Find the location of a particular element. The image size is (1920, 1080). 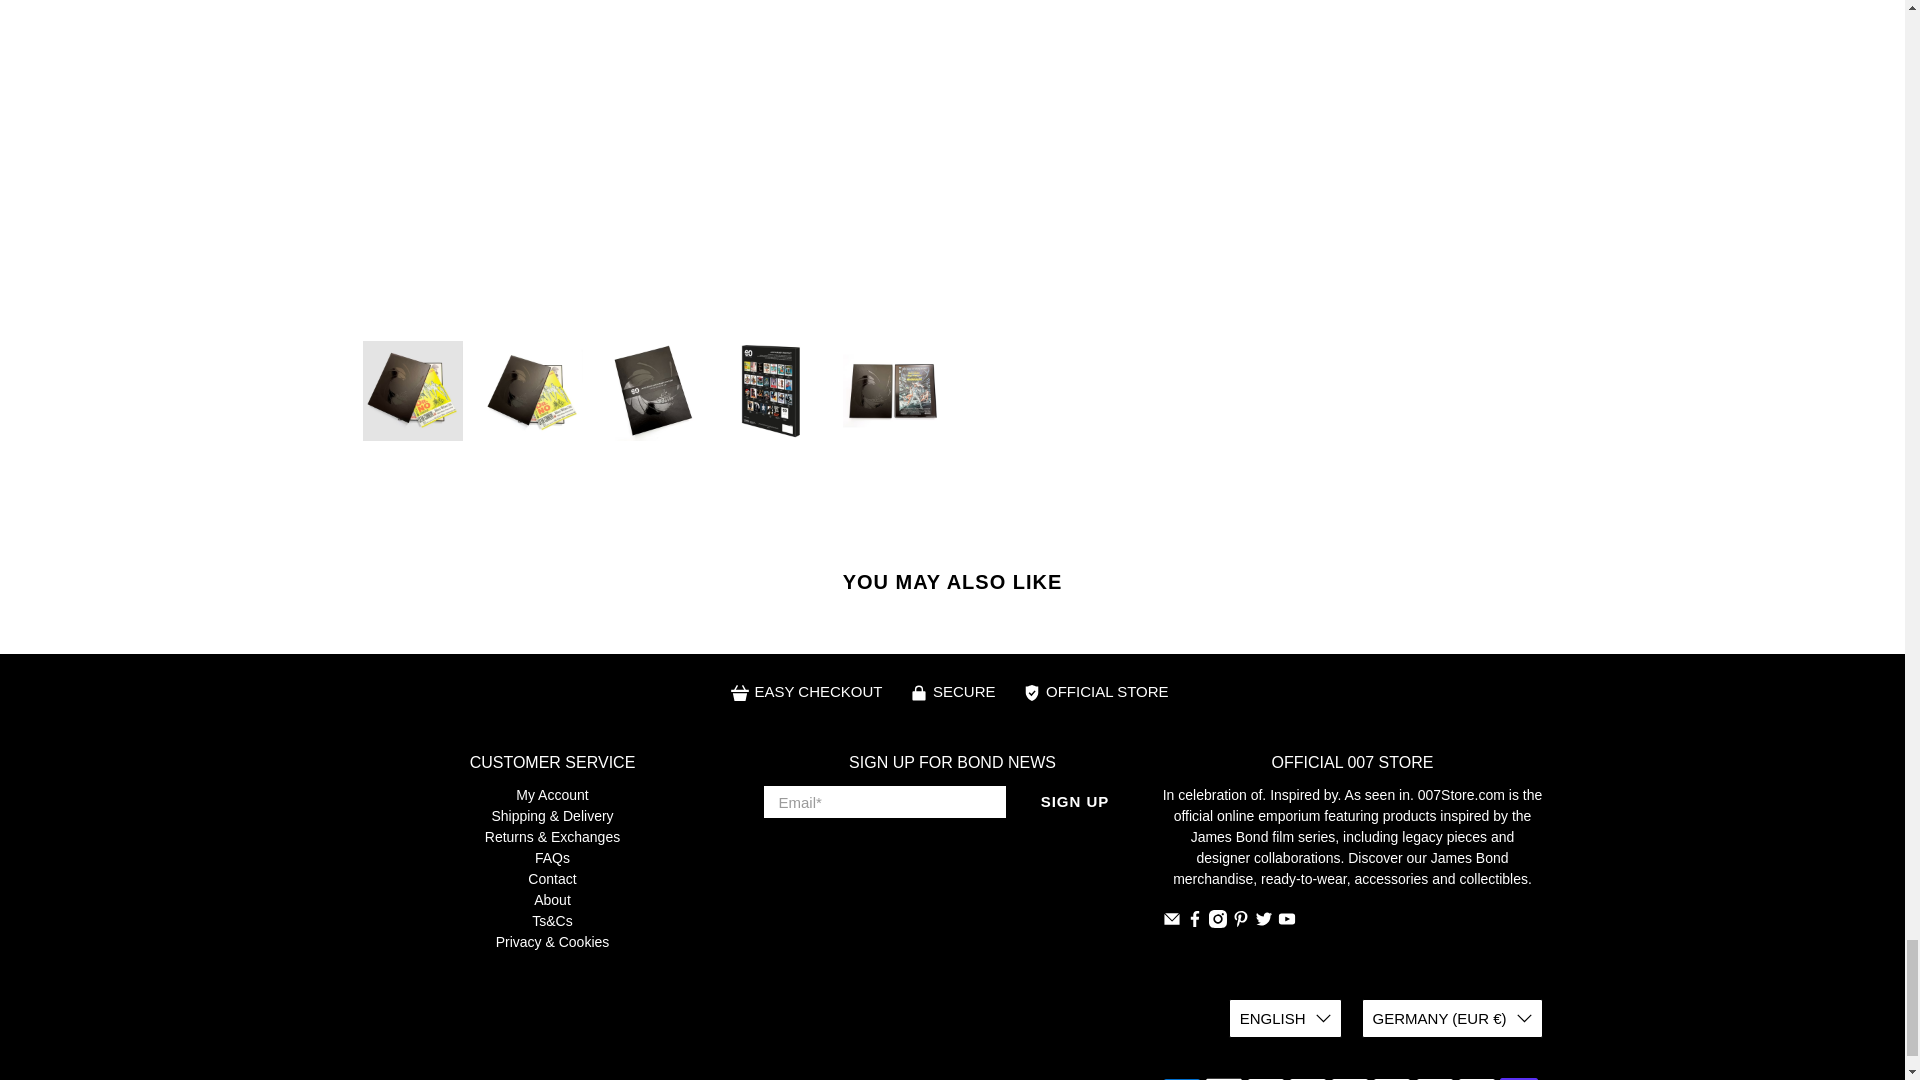

Apple Pay is located at coordinates (1224, 1078).